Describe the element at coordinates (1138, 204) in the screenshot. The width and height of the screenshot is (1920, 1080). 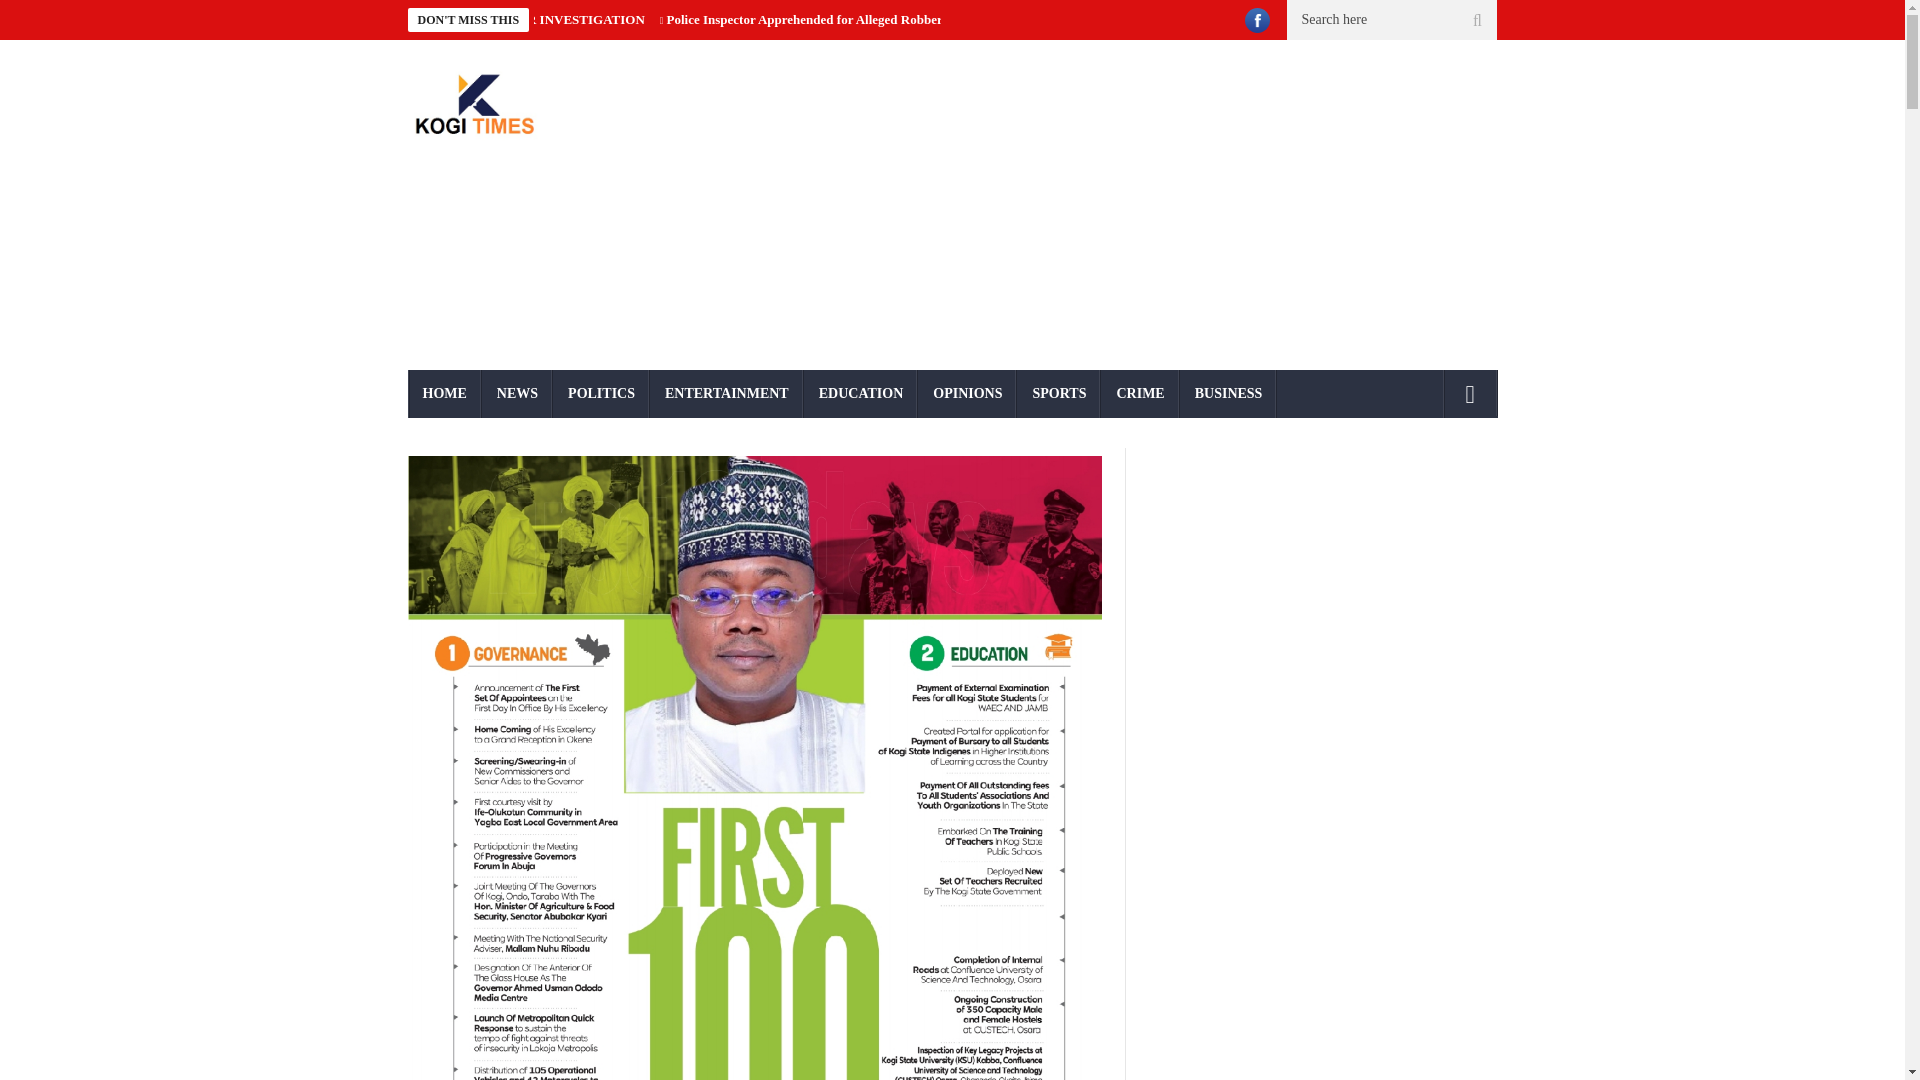
I see `Advertisement` at that location.